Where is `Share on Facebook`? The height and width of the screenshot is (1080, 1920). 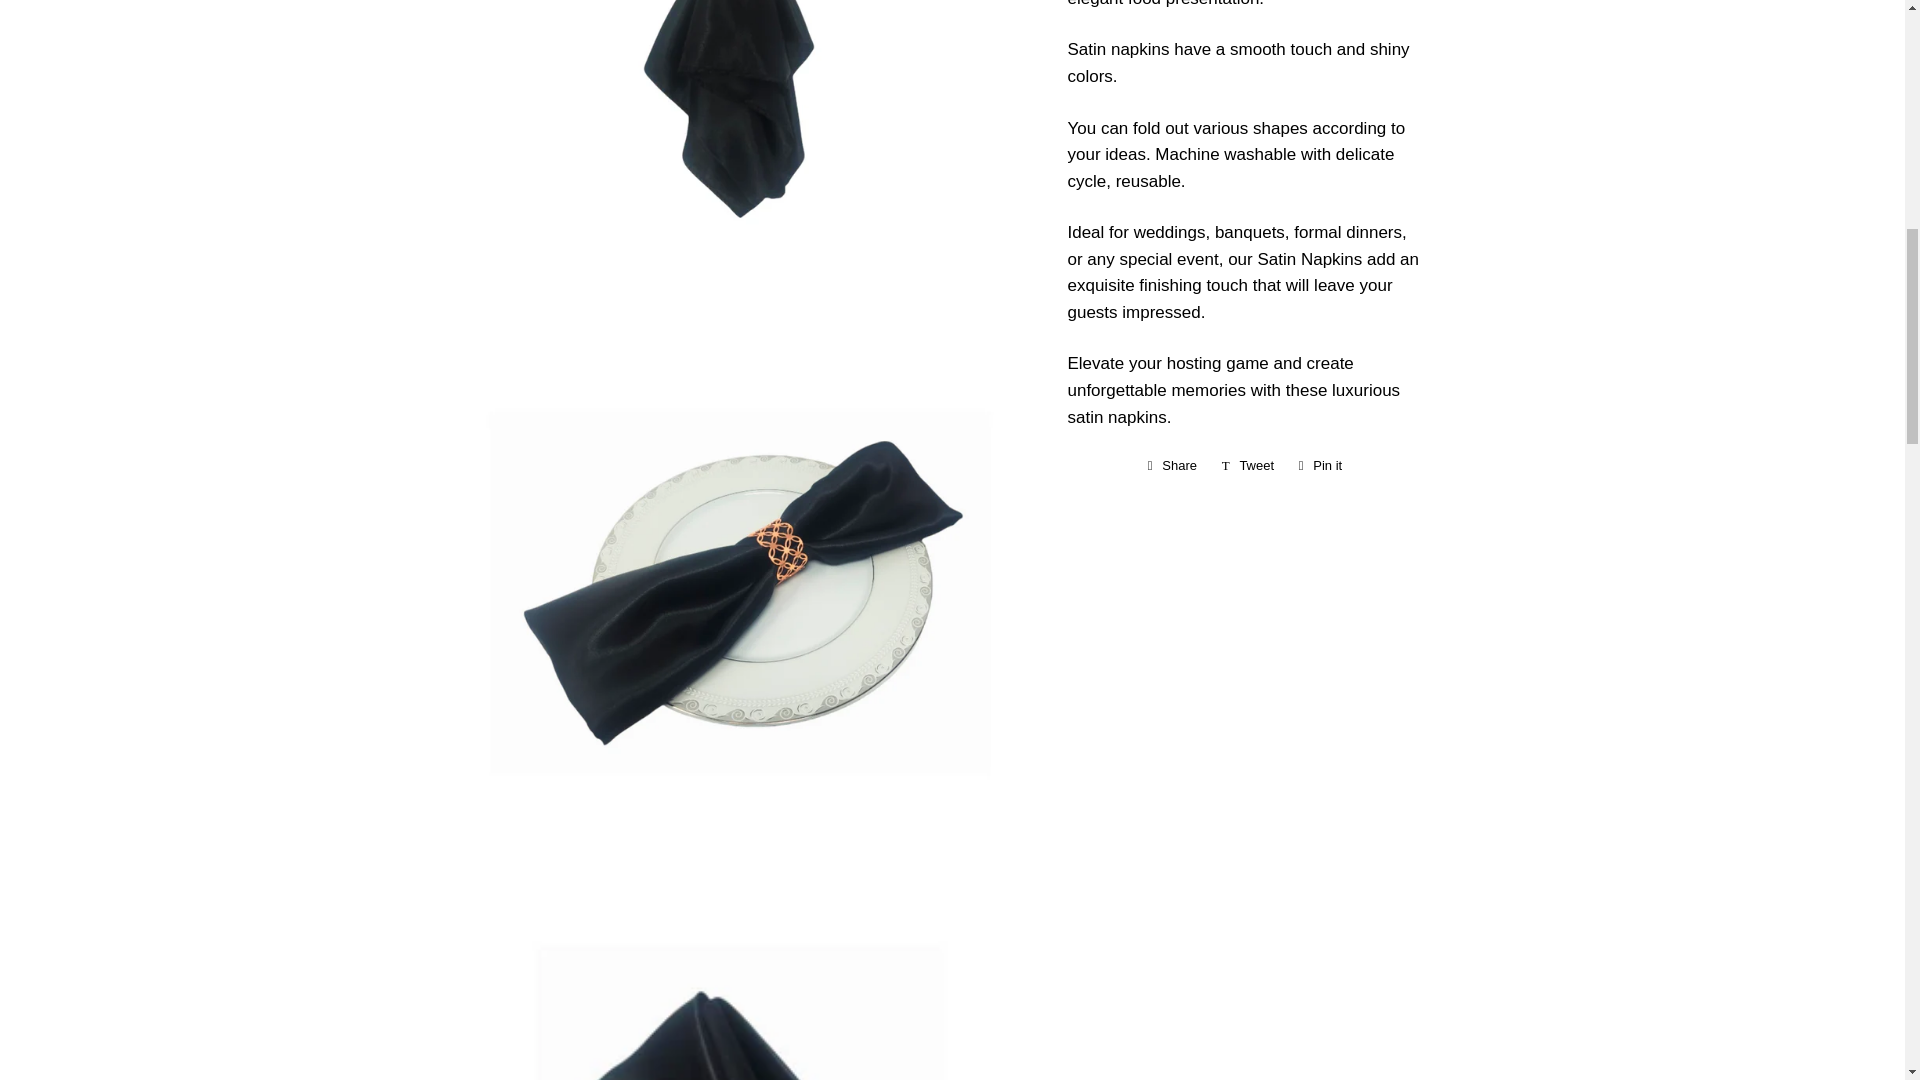
Share on Facebook is located at coordinates (1172, 466).